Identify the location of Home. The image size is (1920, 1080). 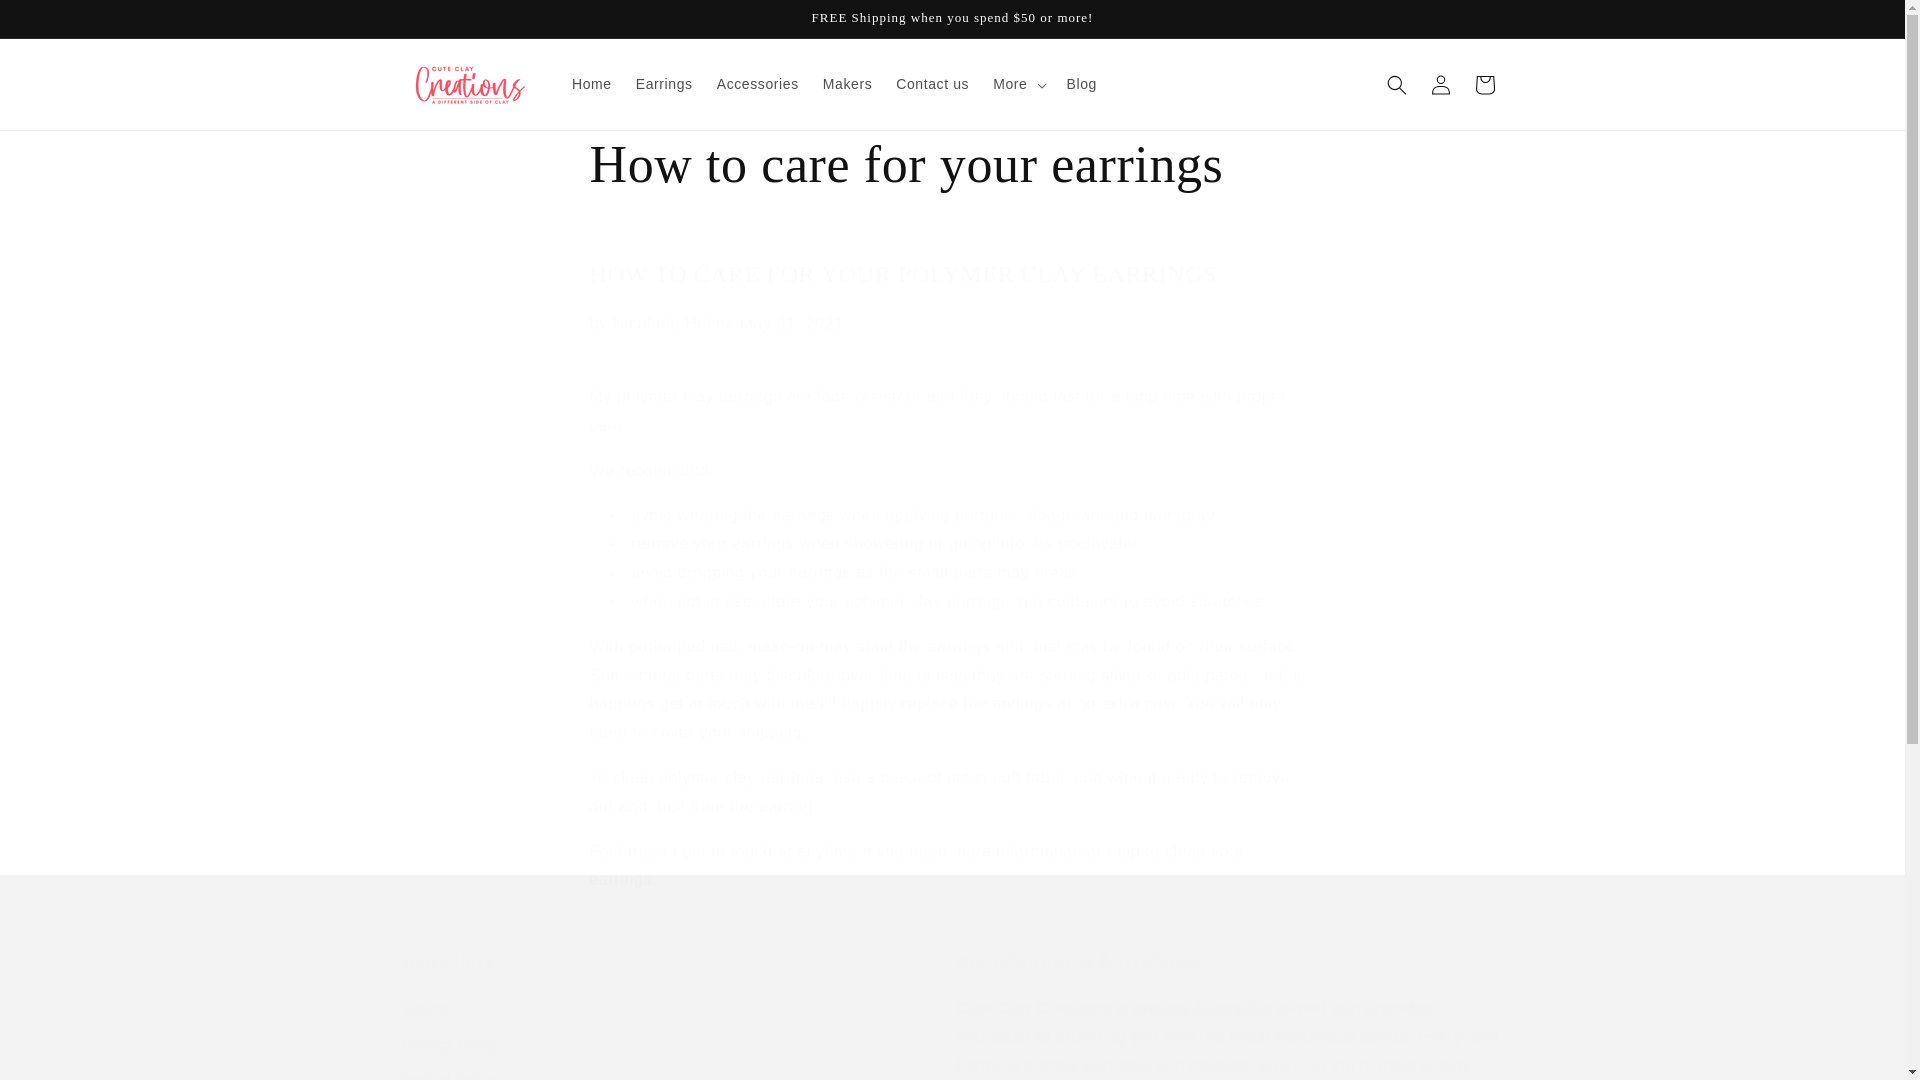
(592, 83).